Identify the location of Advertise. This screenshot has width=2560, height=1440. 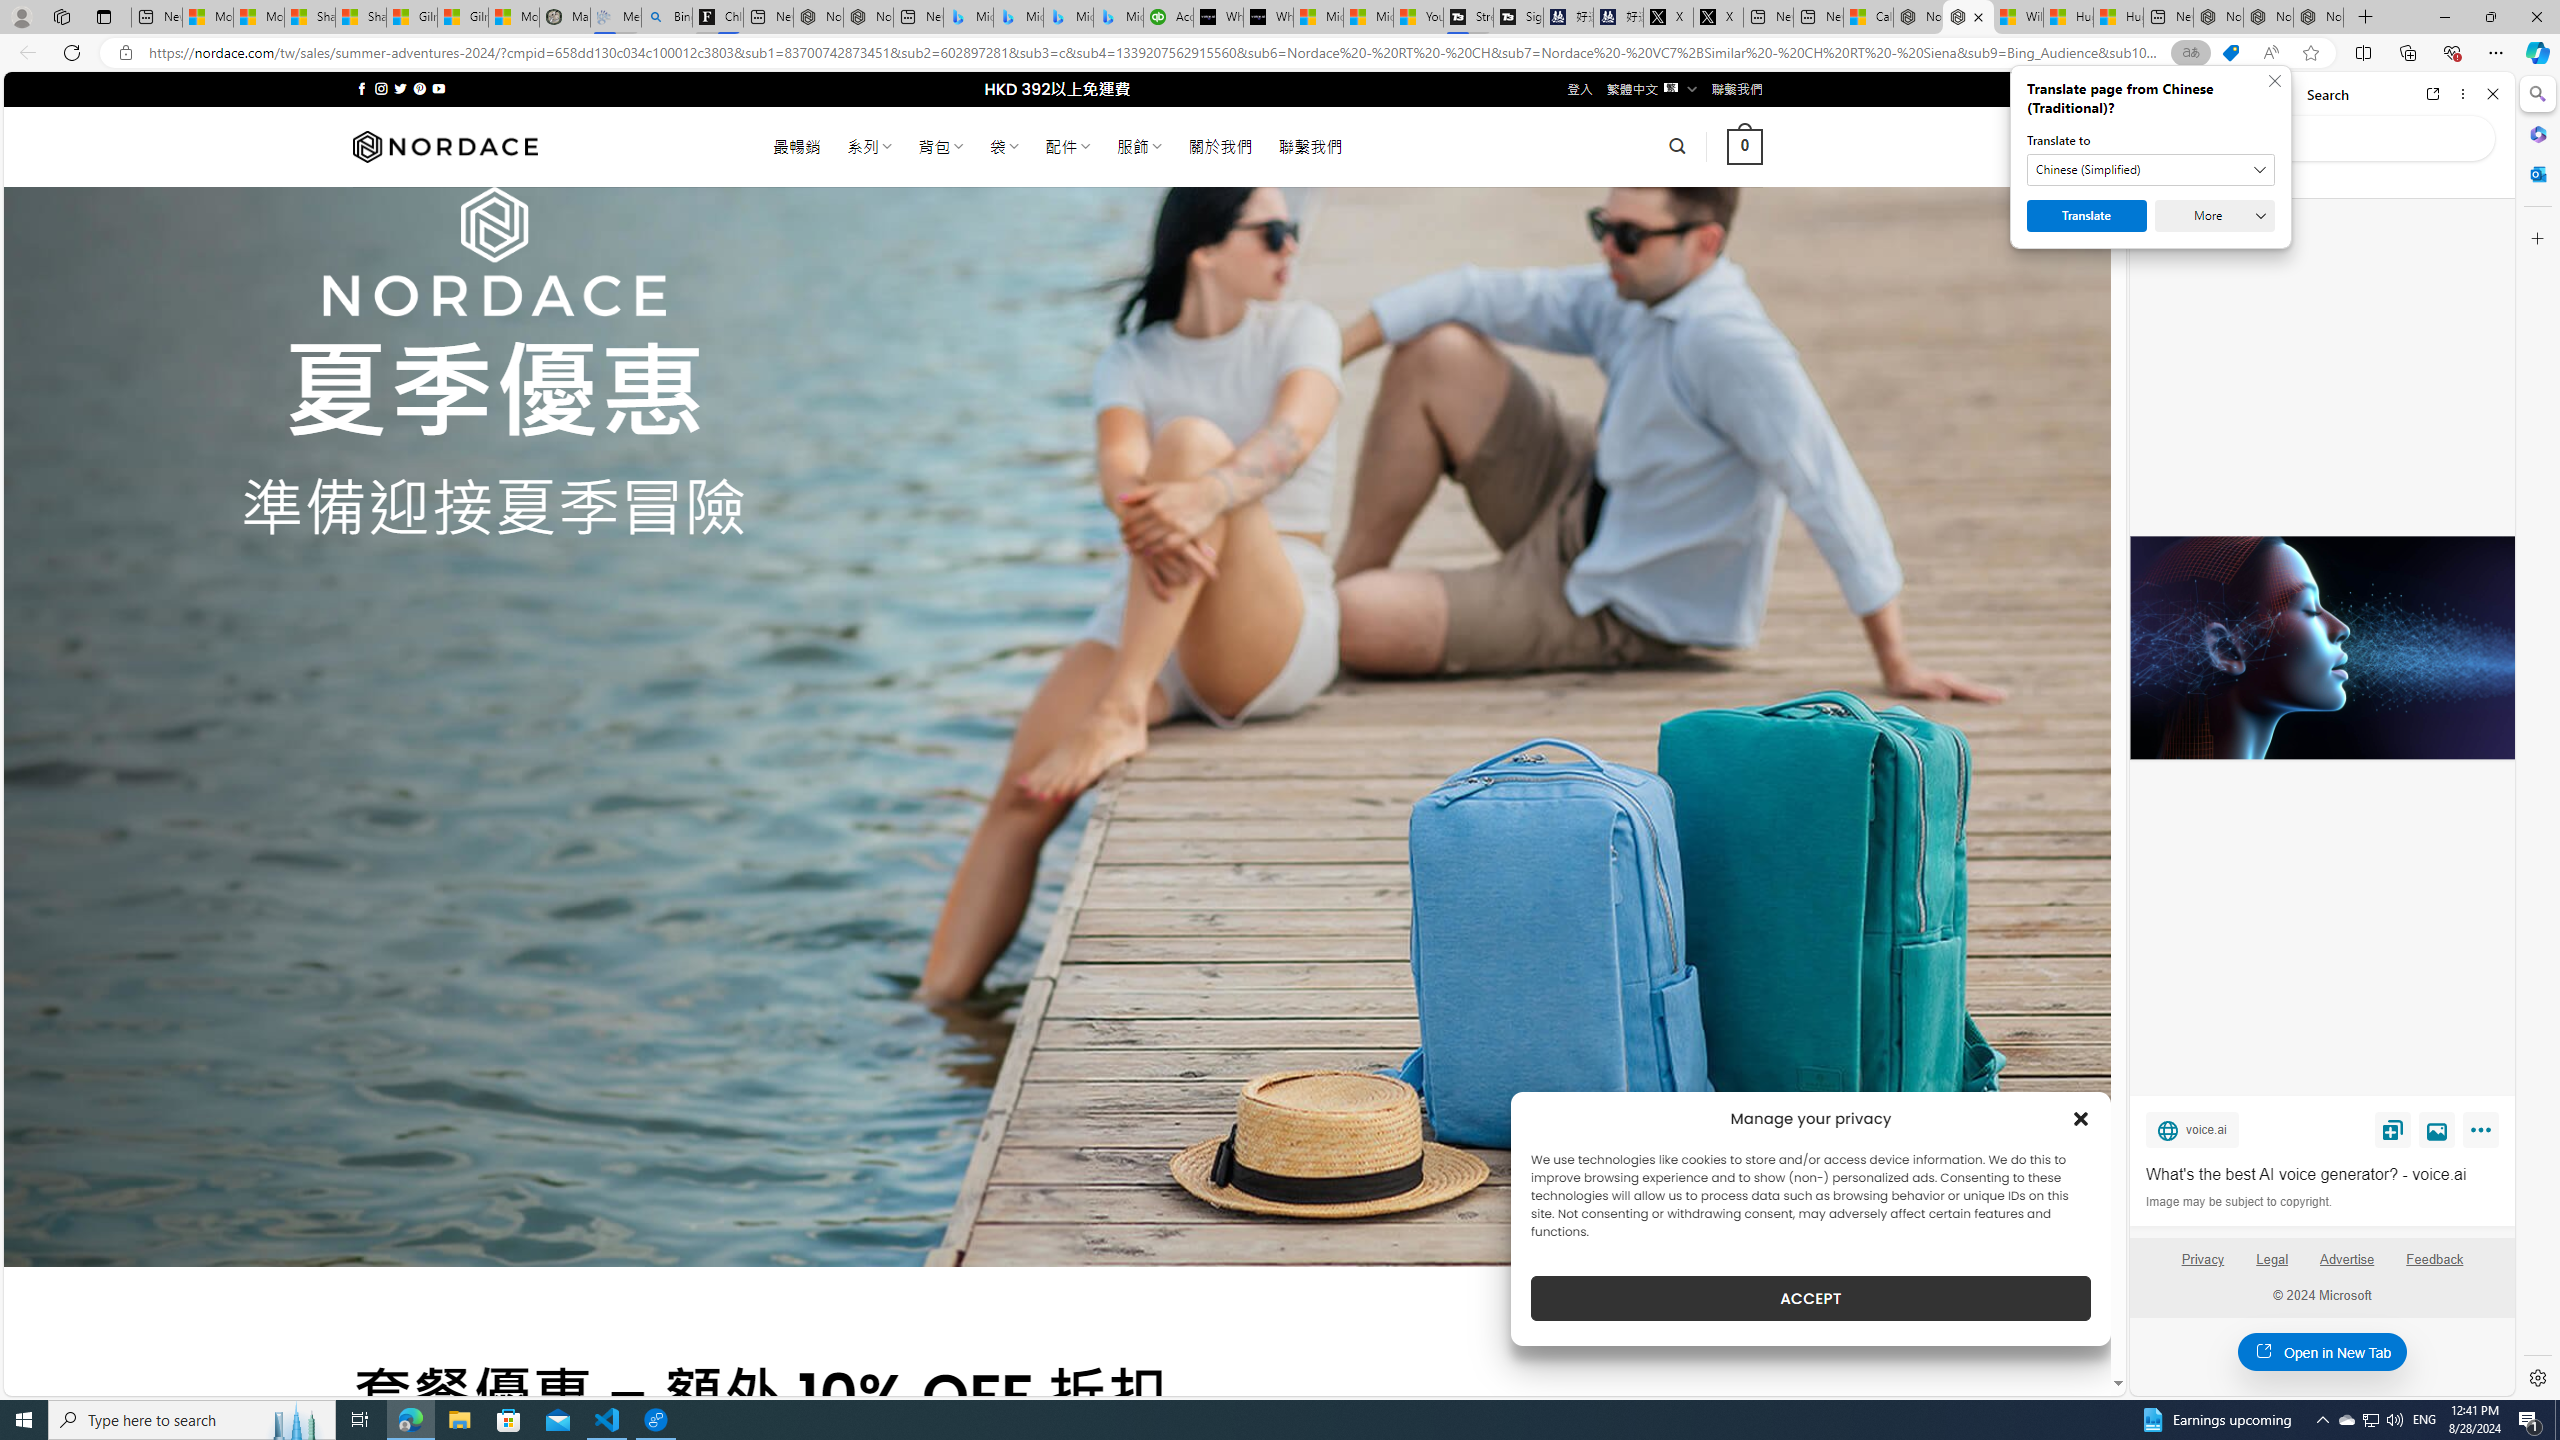
(2347, 1259).